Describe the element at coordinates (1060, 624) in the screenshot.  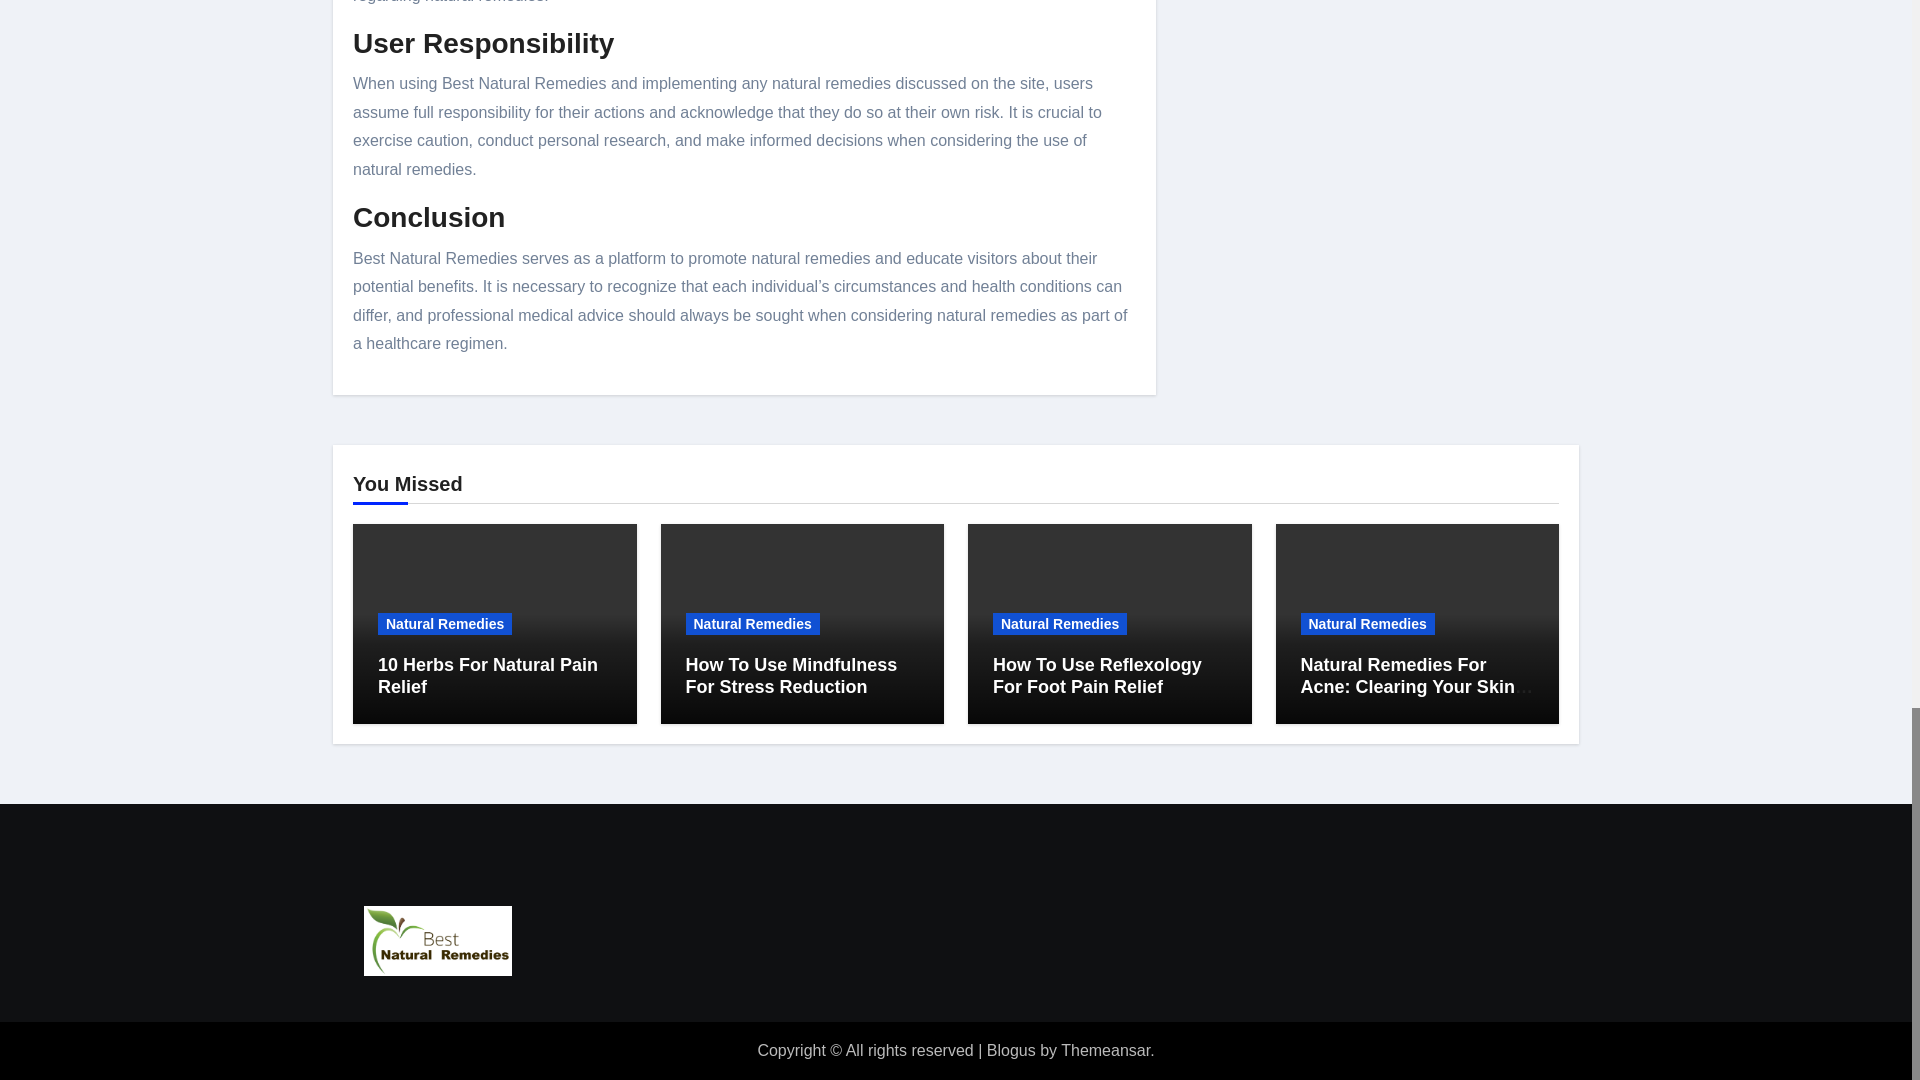
I see `Natural Remedies` at that location.